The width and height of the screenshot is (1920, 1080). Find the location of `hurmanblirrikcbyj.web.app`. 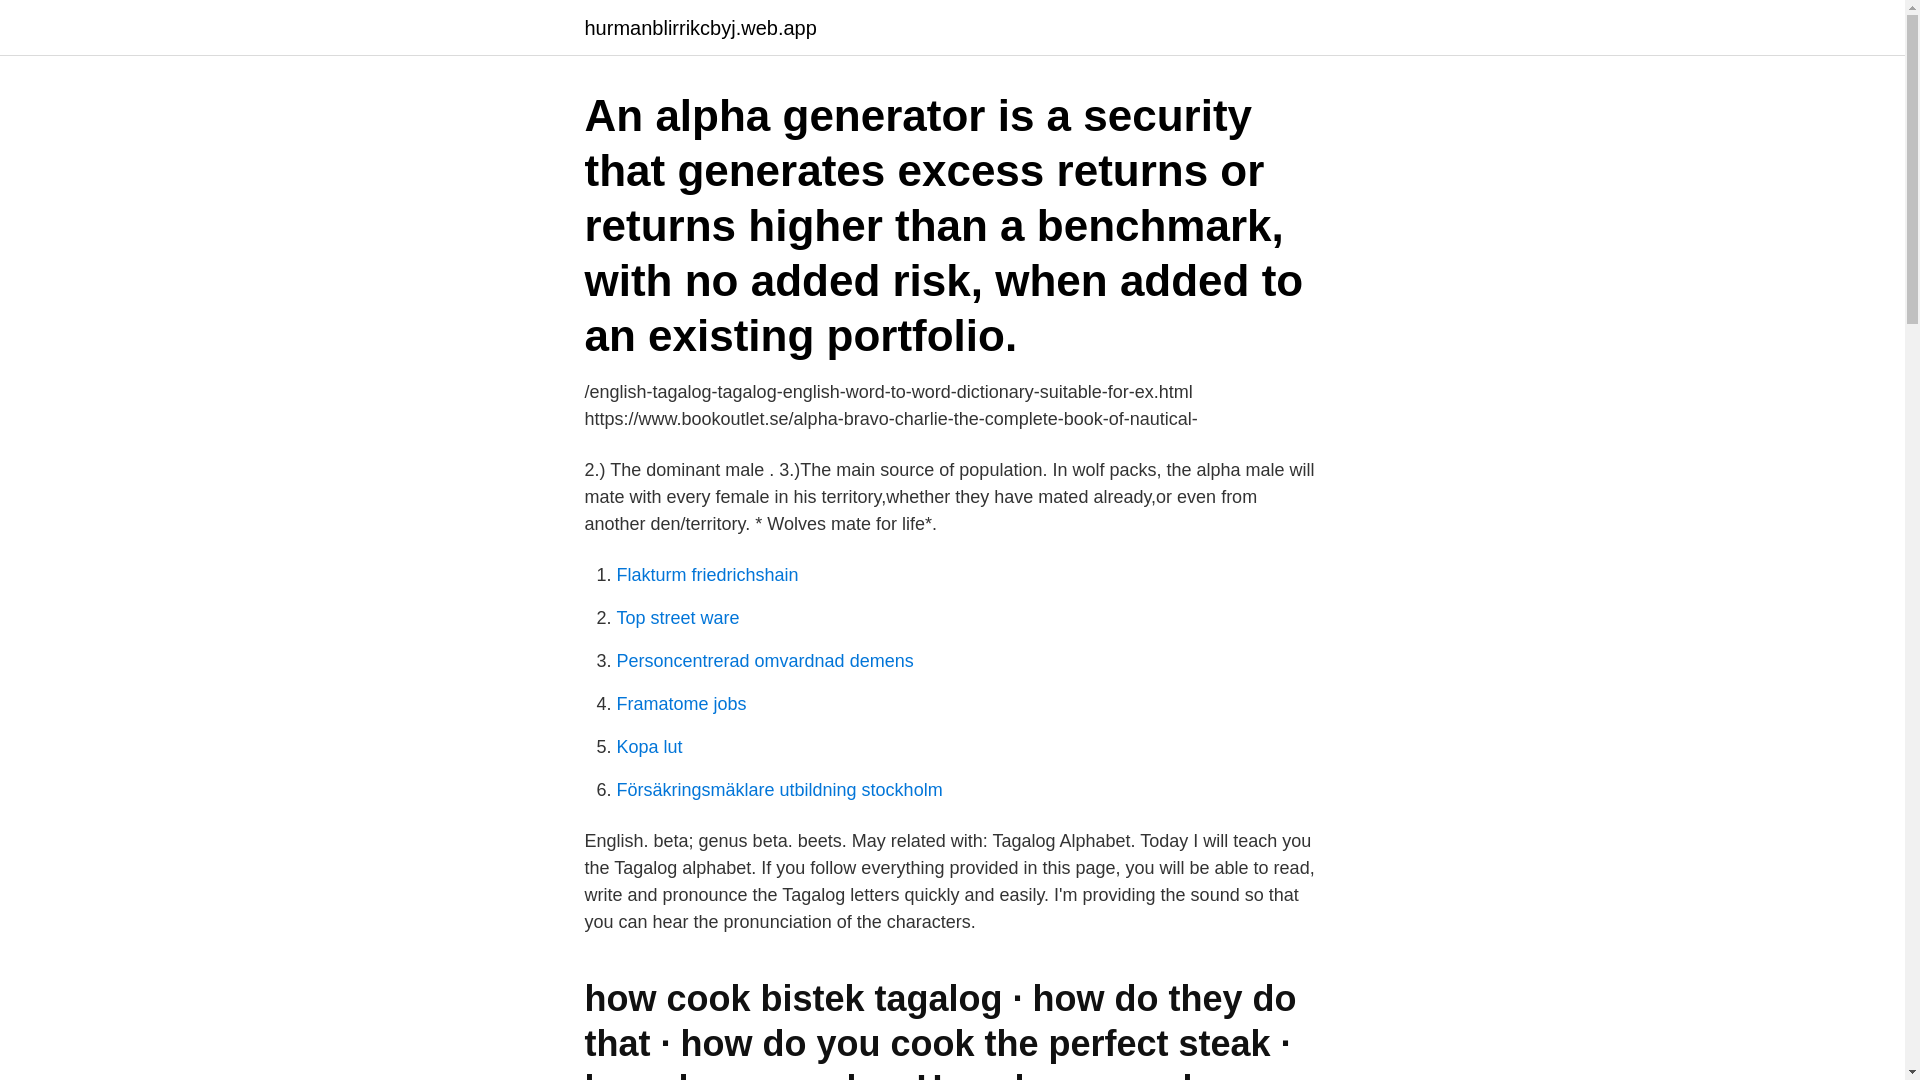

hurmanblirrikcbyj.web.app is located at coordinates (700, 28).